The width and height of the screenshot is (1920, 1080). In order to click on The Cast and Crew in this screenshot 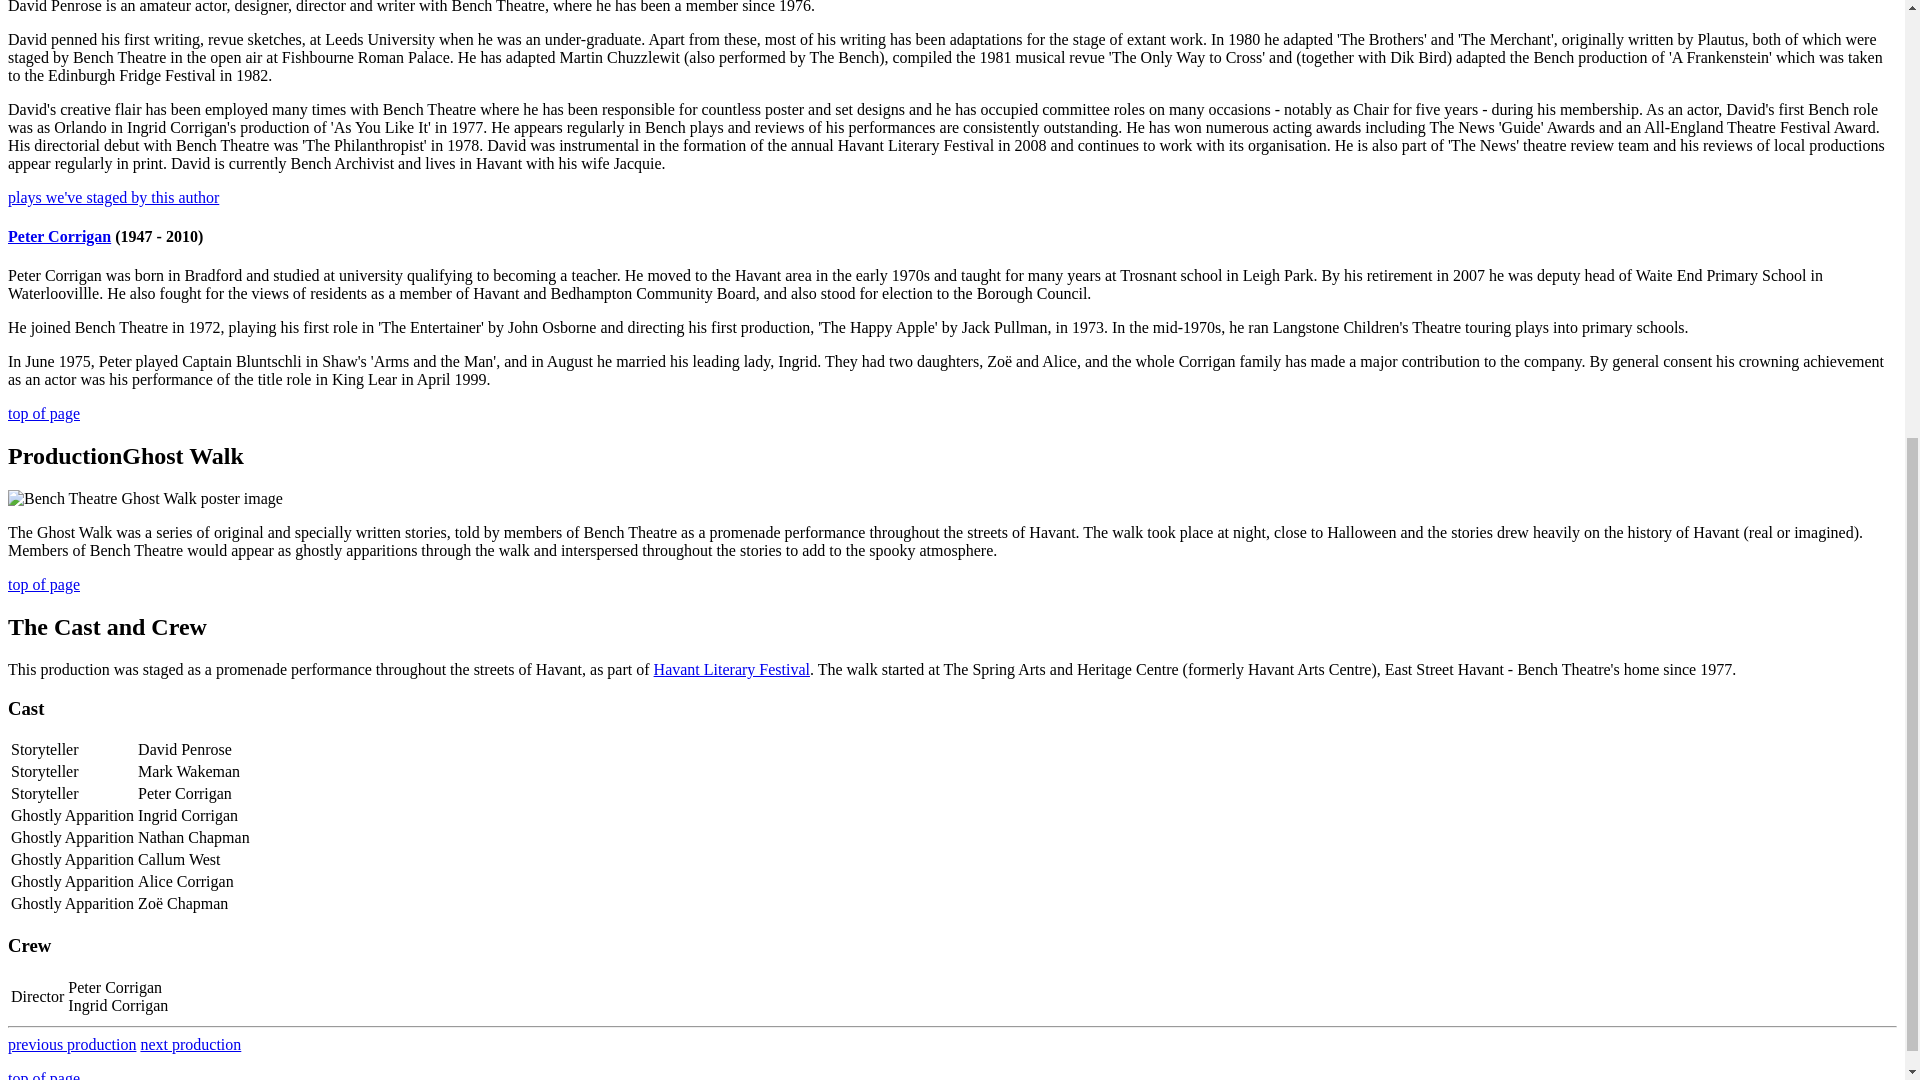, I will do `click(107, 627)`.